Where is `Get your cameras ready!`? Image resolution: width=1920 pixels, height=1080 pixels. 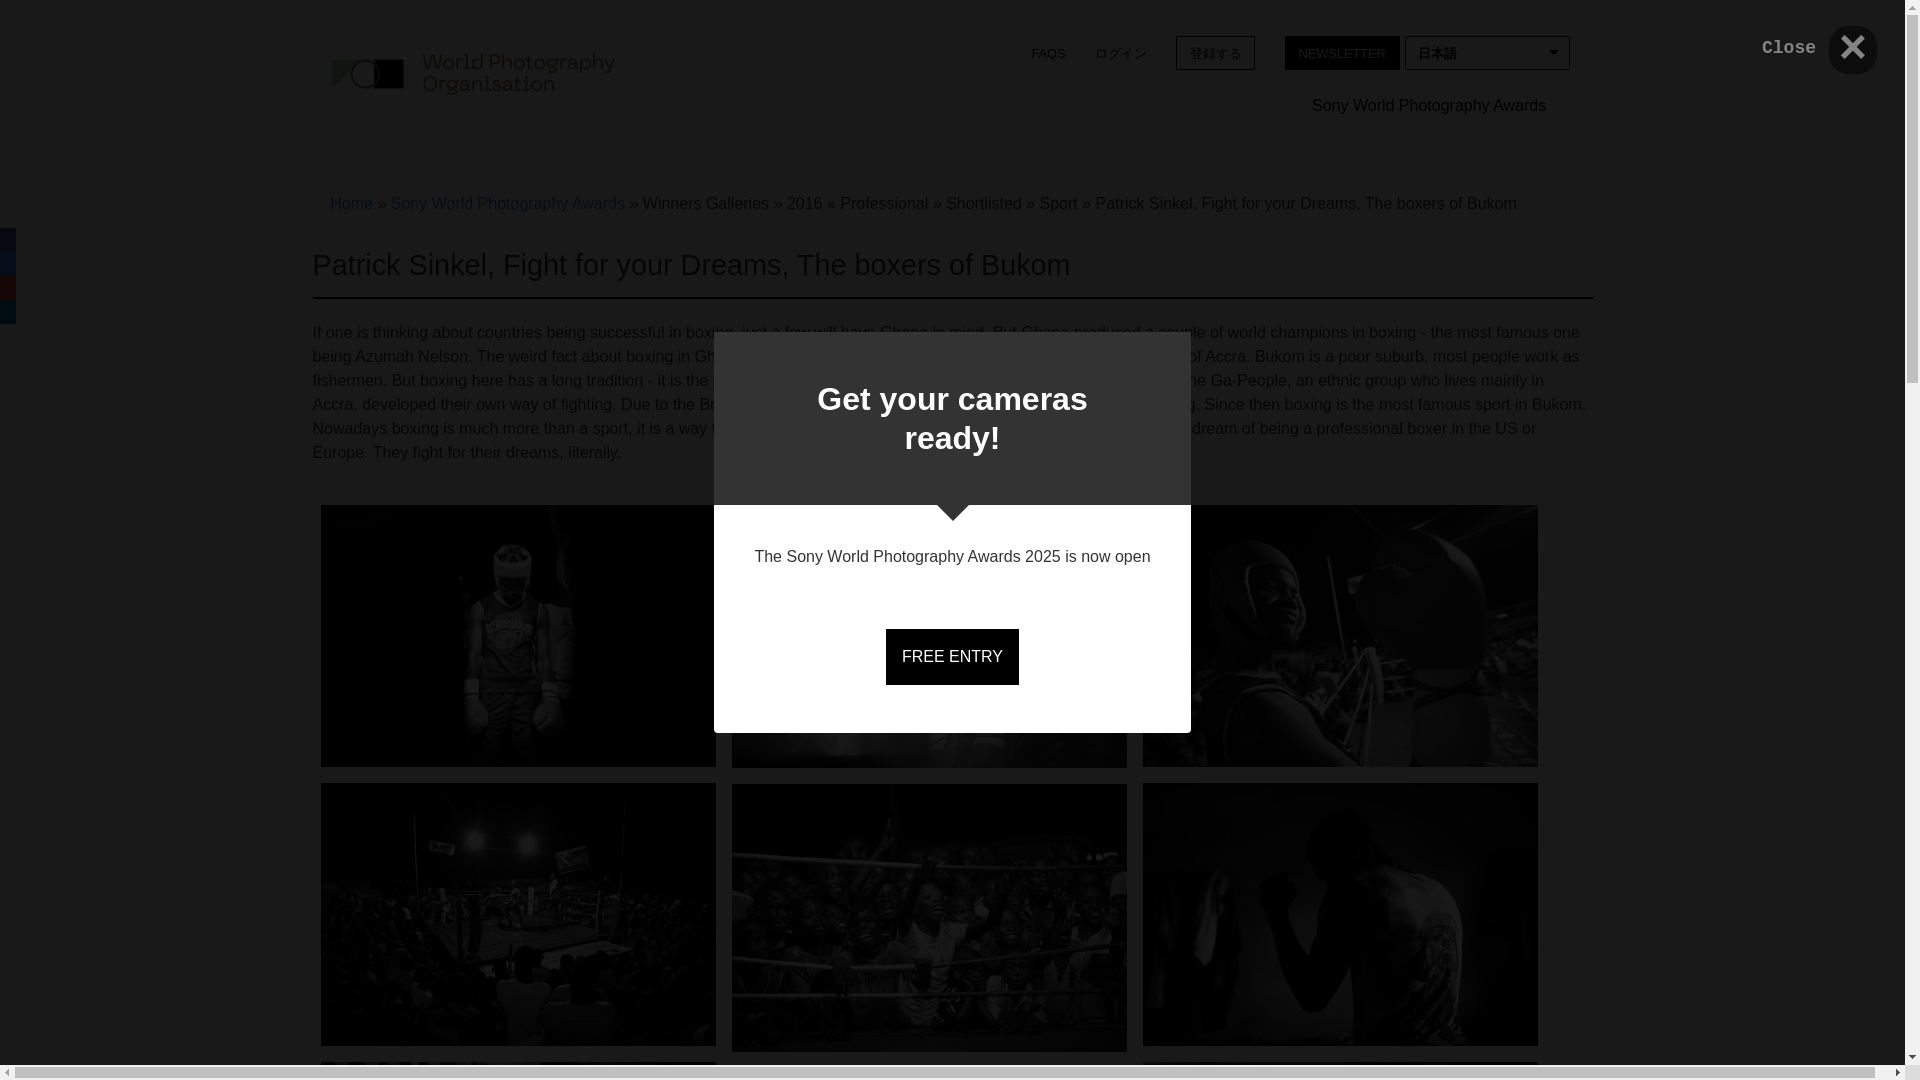
Get your cameras ready! is located at coordinates (952, 418).